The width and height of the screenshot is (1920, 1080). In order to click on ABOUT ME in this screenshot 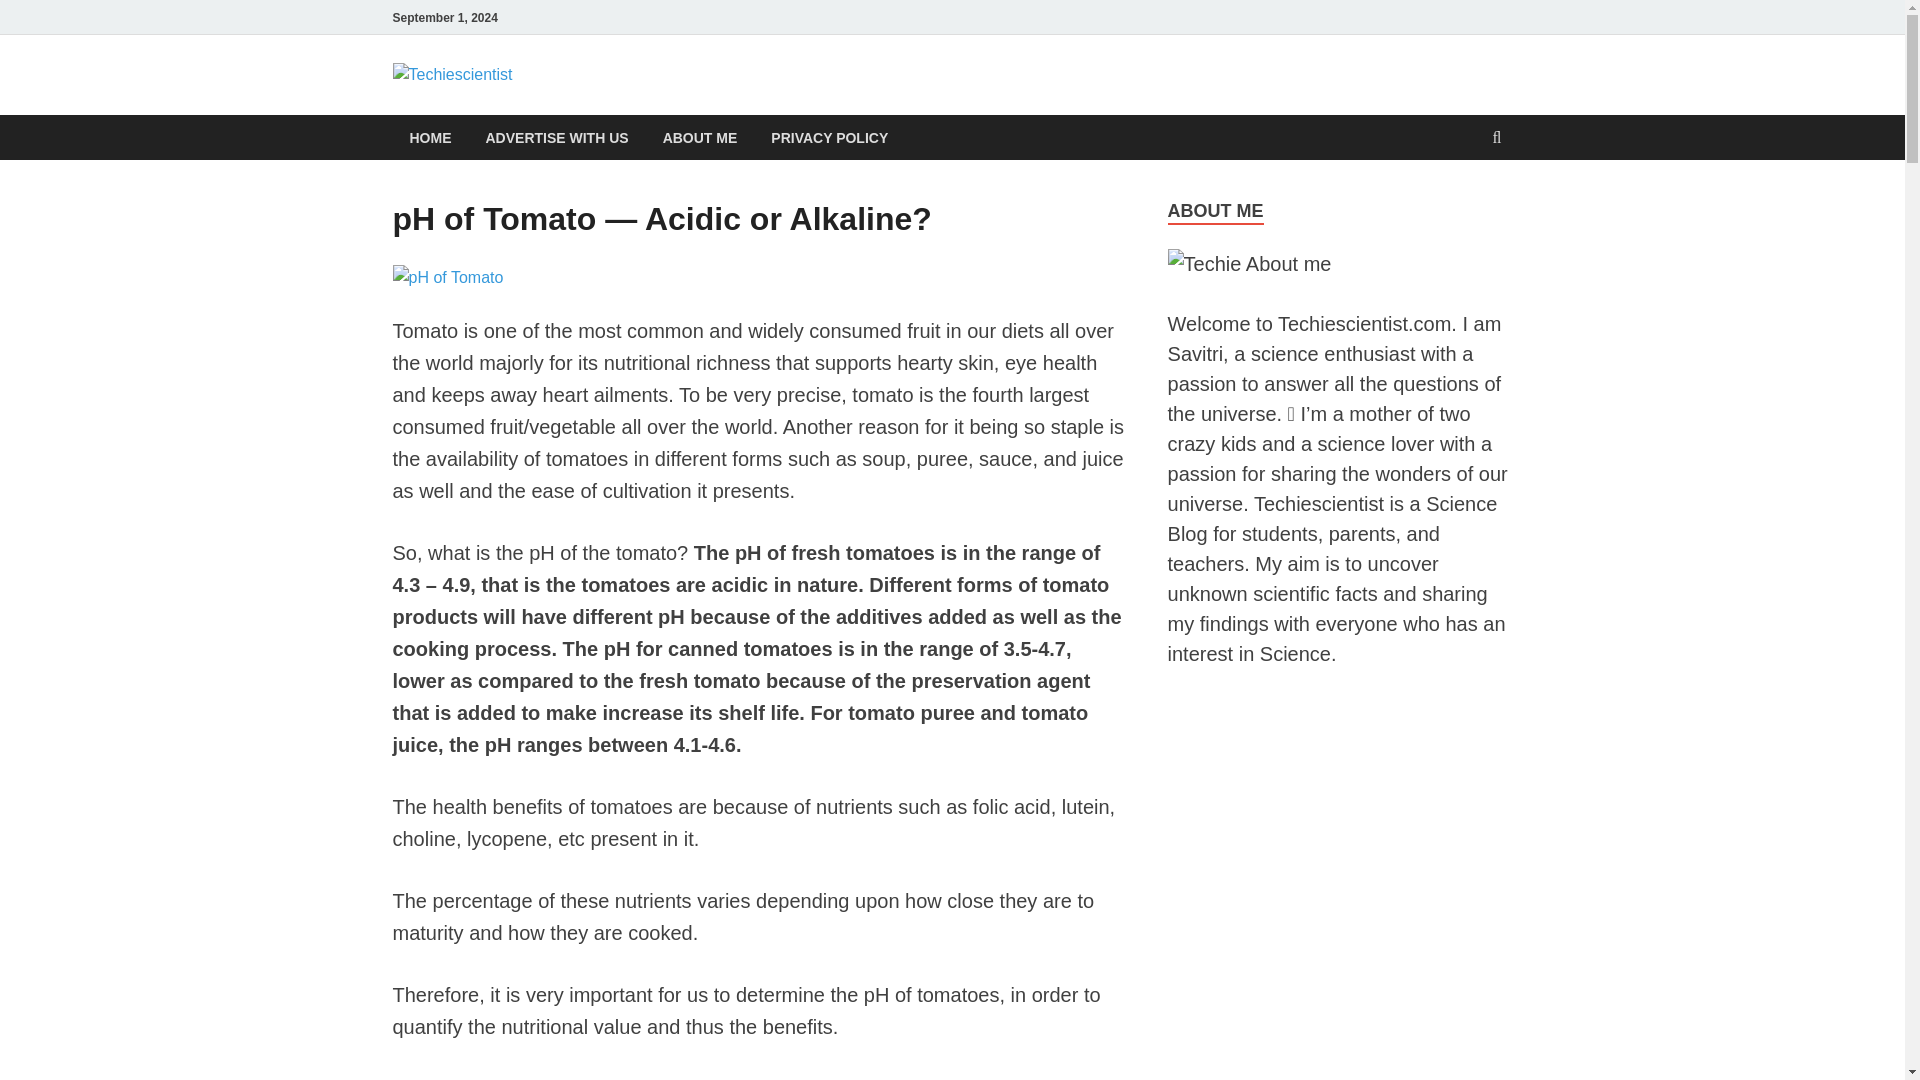, I will do `click(700, 136)`.